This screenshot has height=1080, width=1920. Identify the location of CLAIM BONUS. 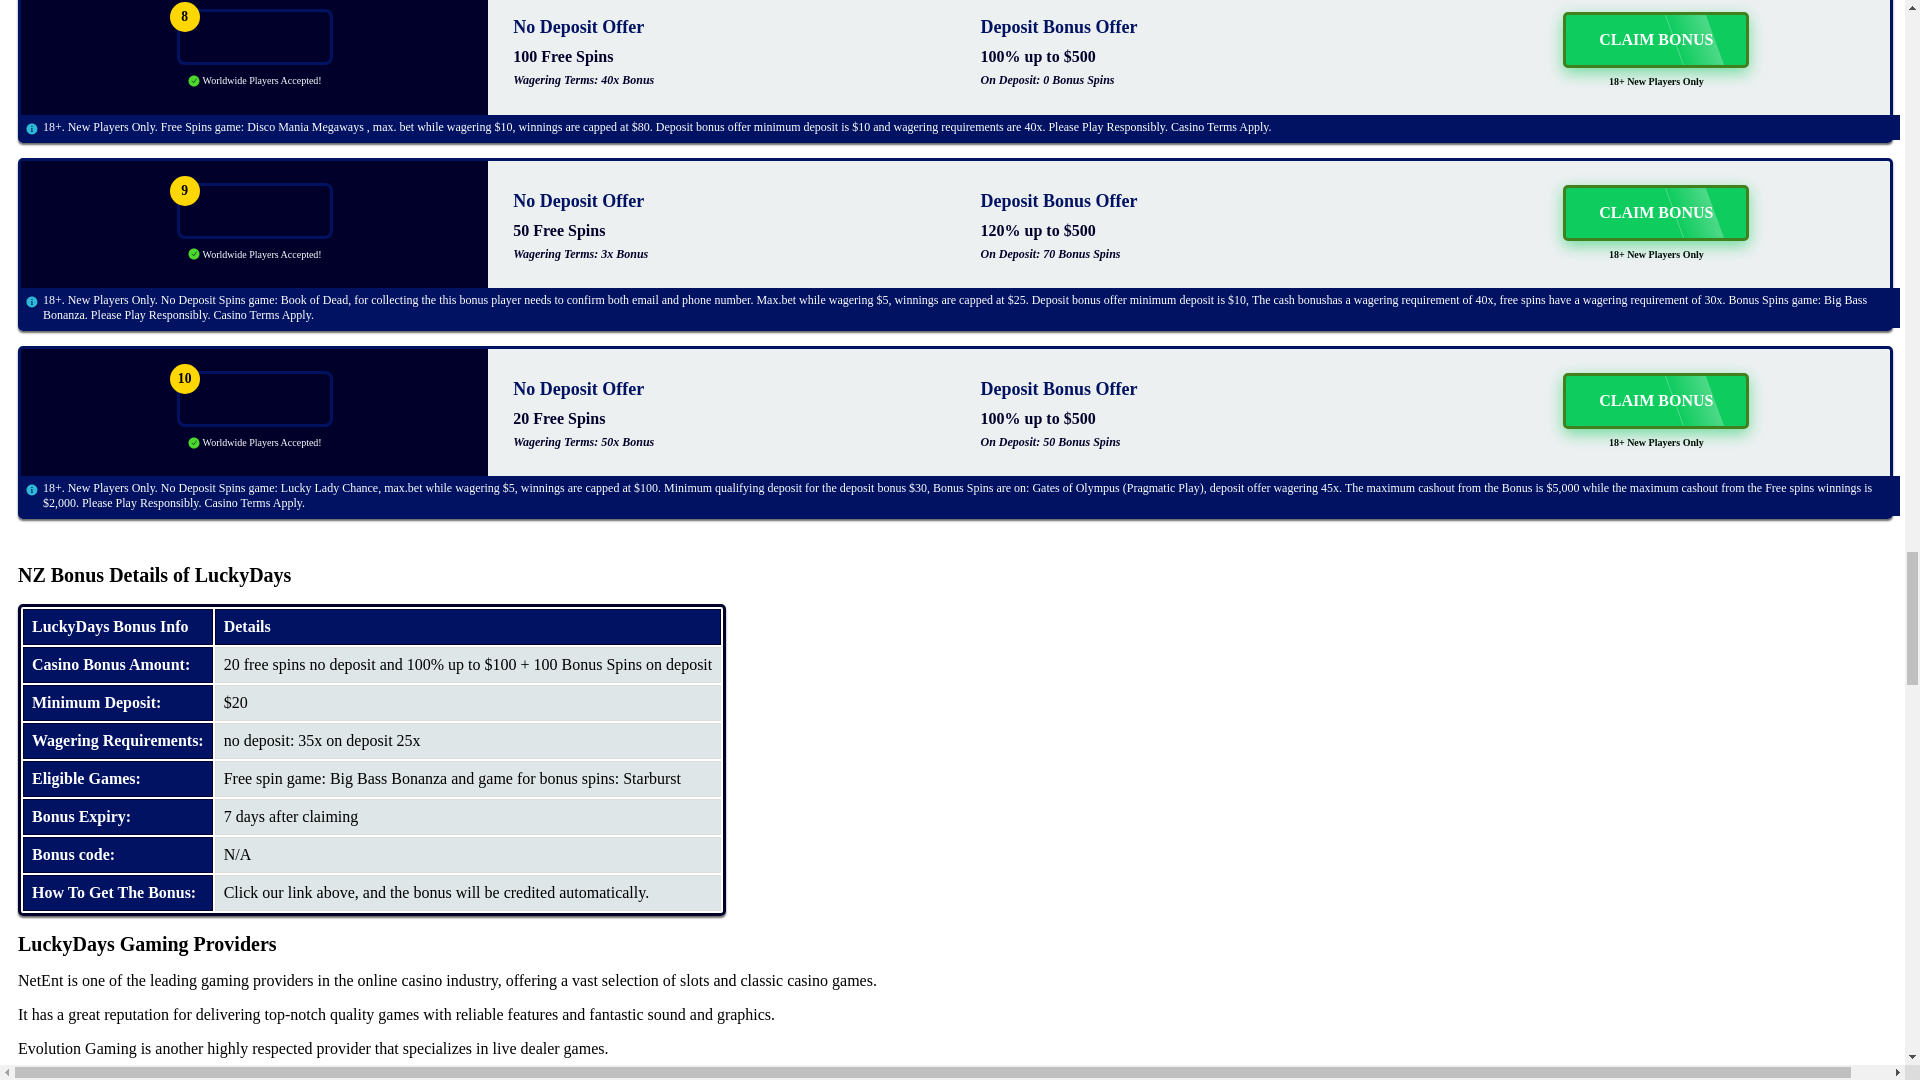
(1656, 40).